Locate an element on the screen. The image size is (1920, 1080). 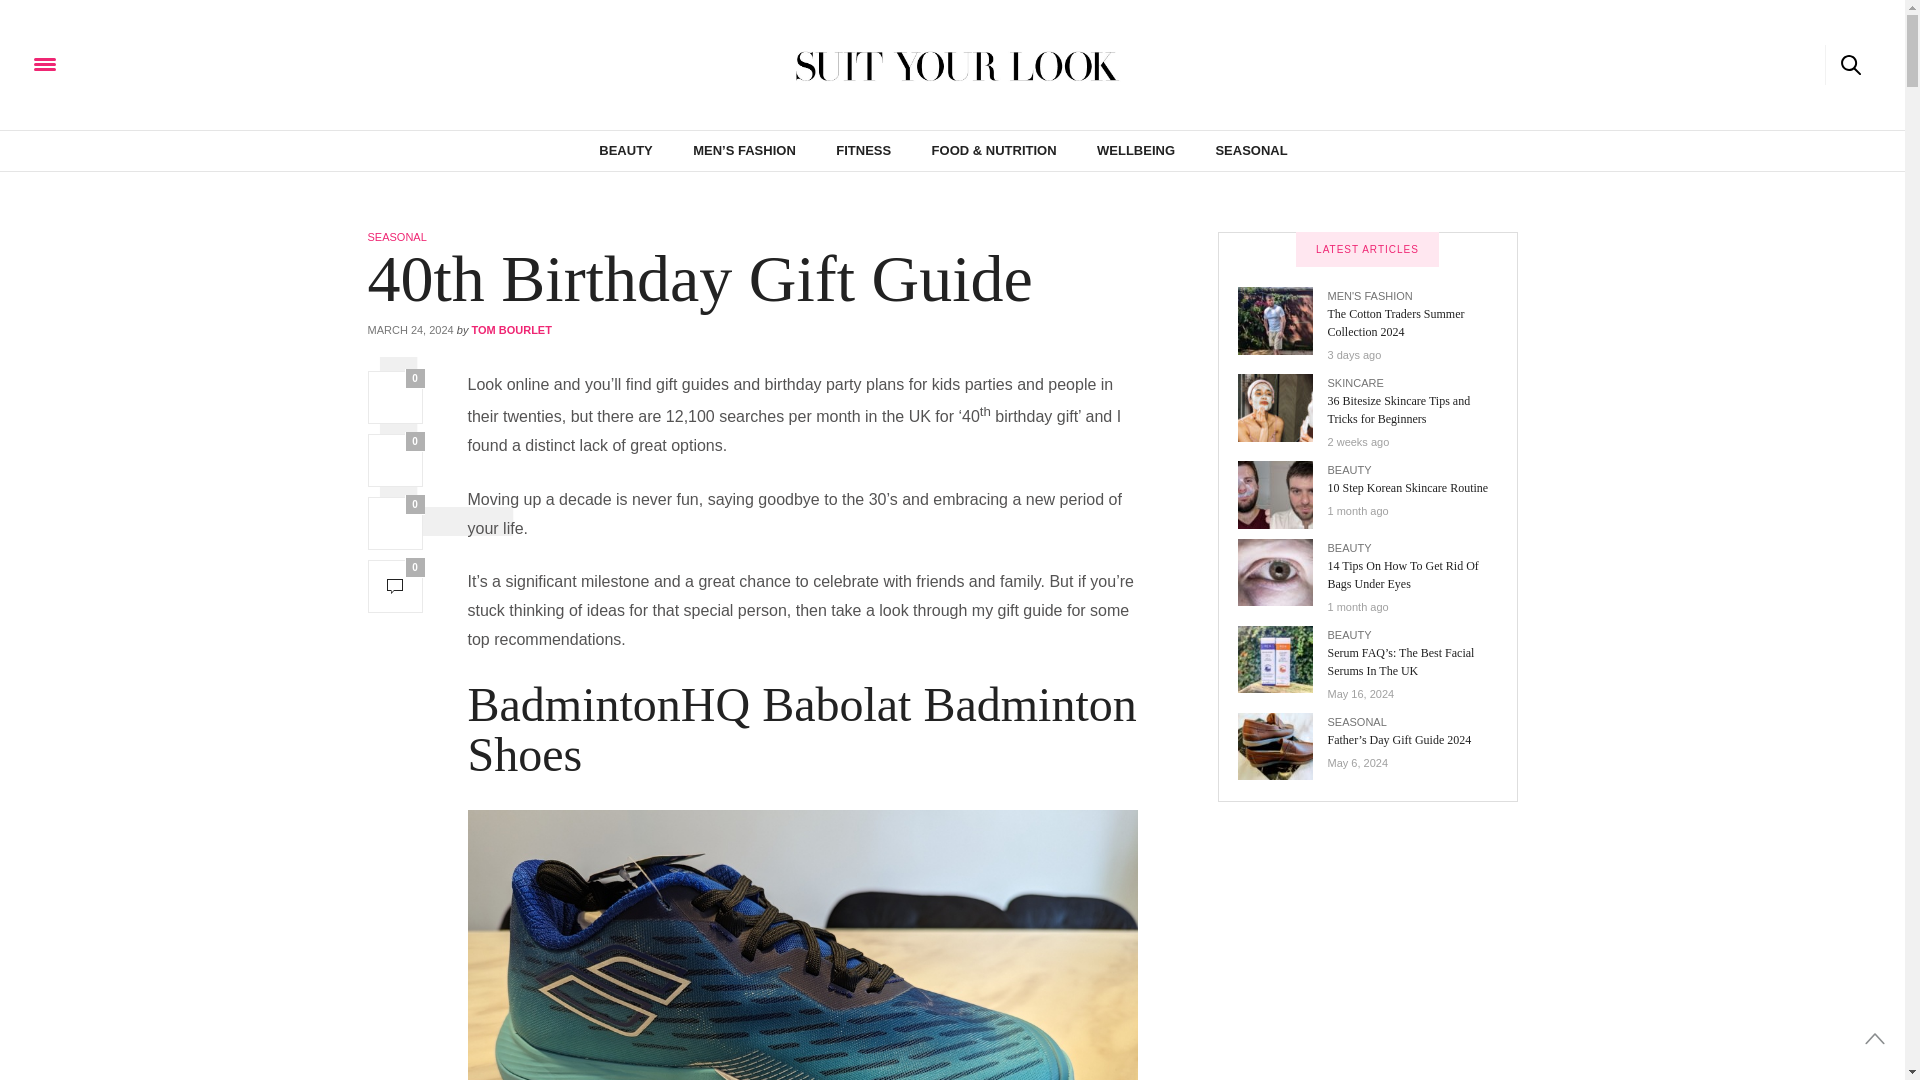
BEAUTY is located at coordinates (626, 150).